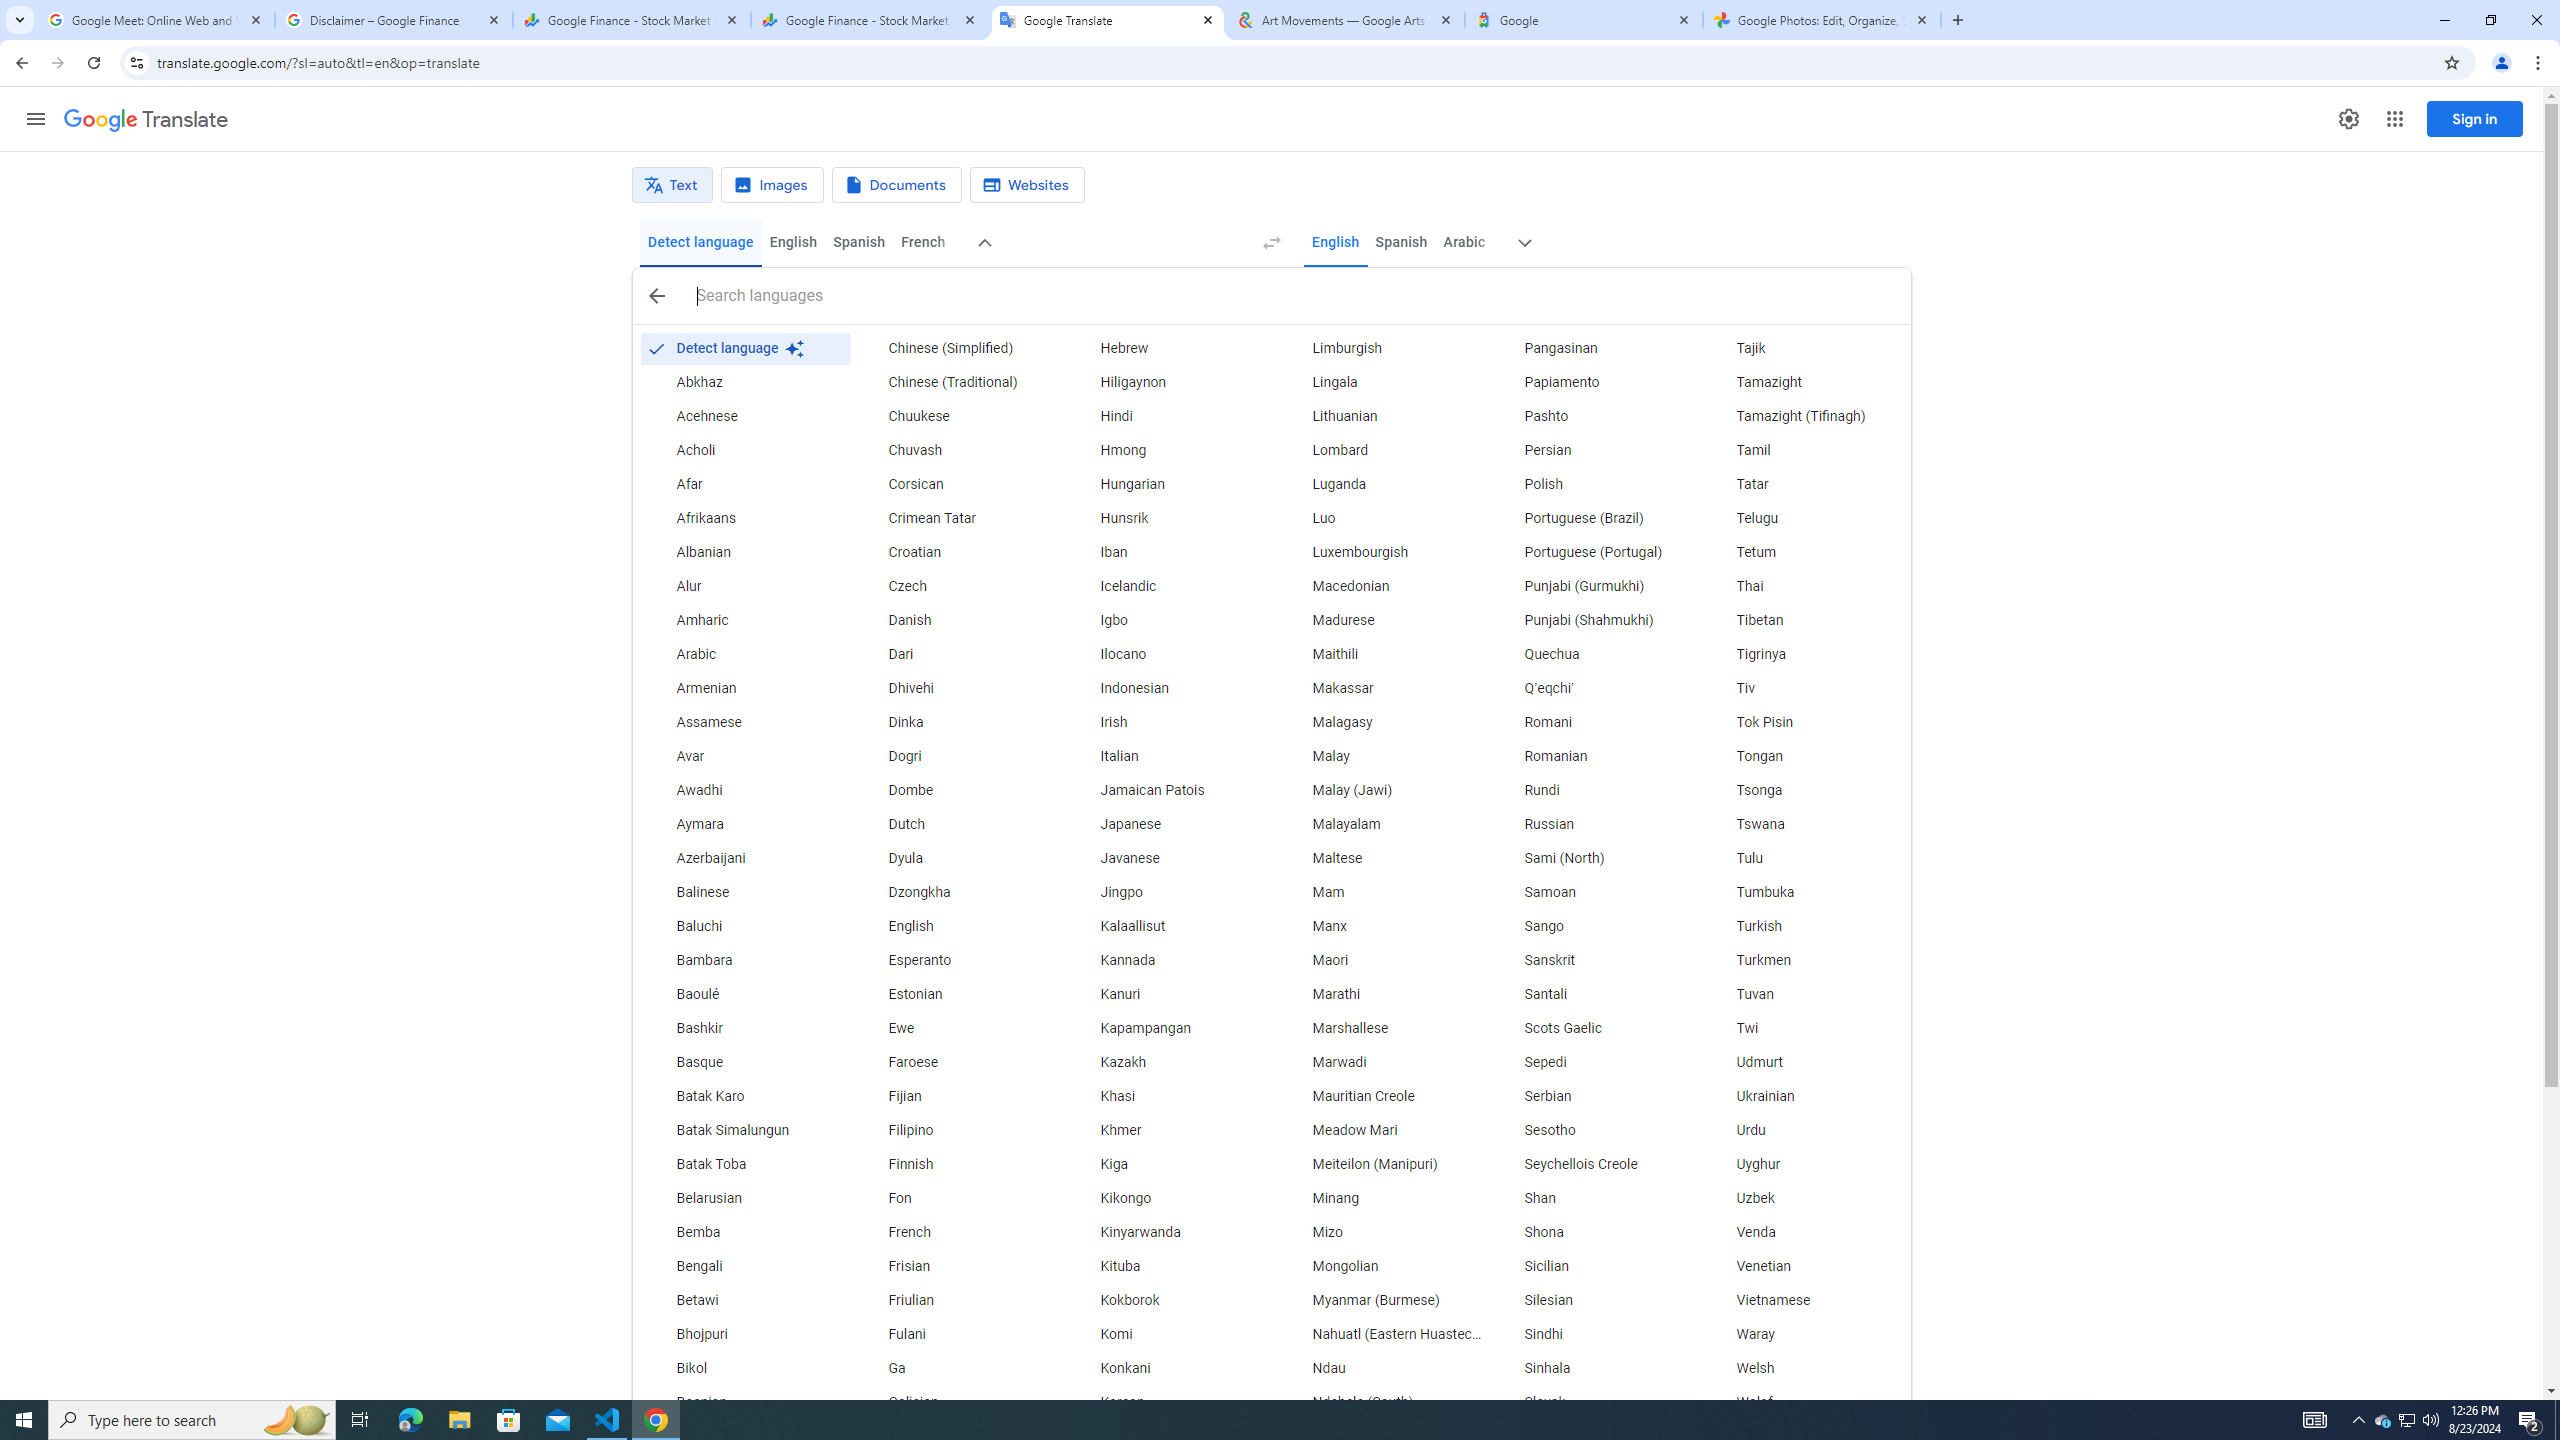  Describe the element at coordinates (744, 1369) in the screenshot. I see `Bikol` at that location.